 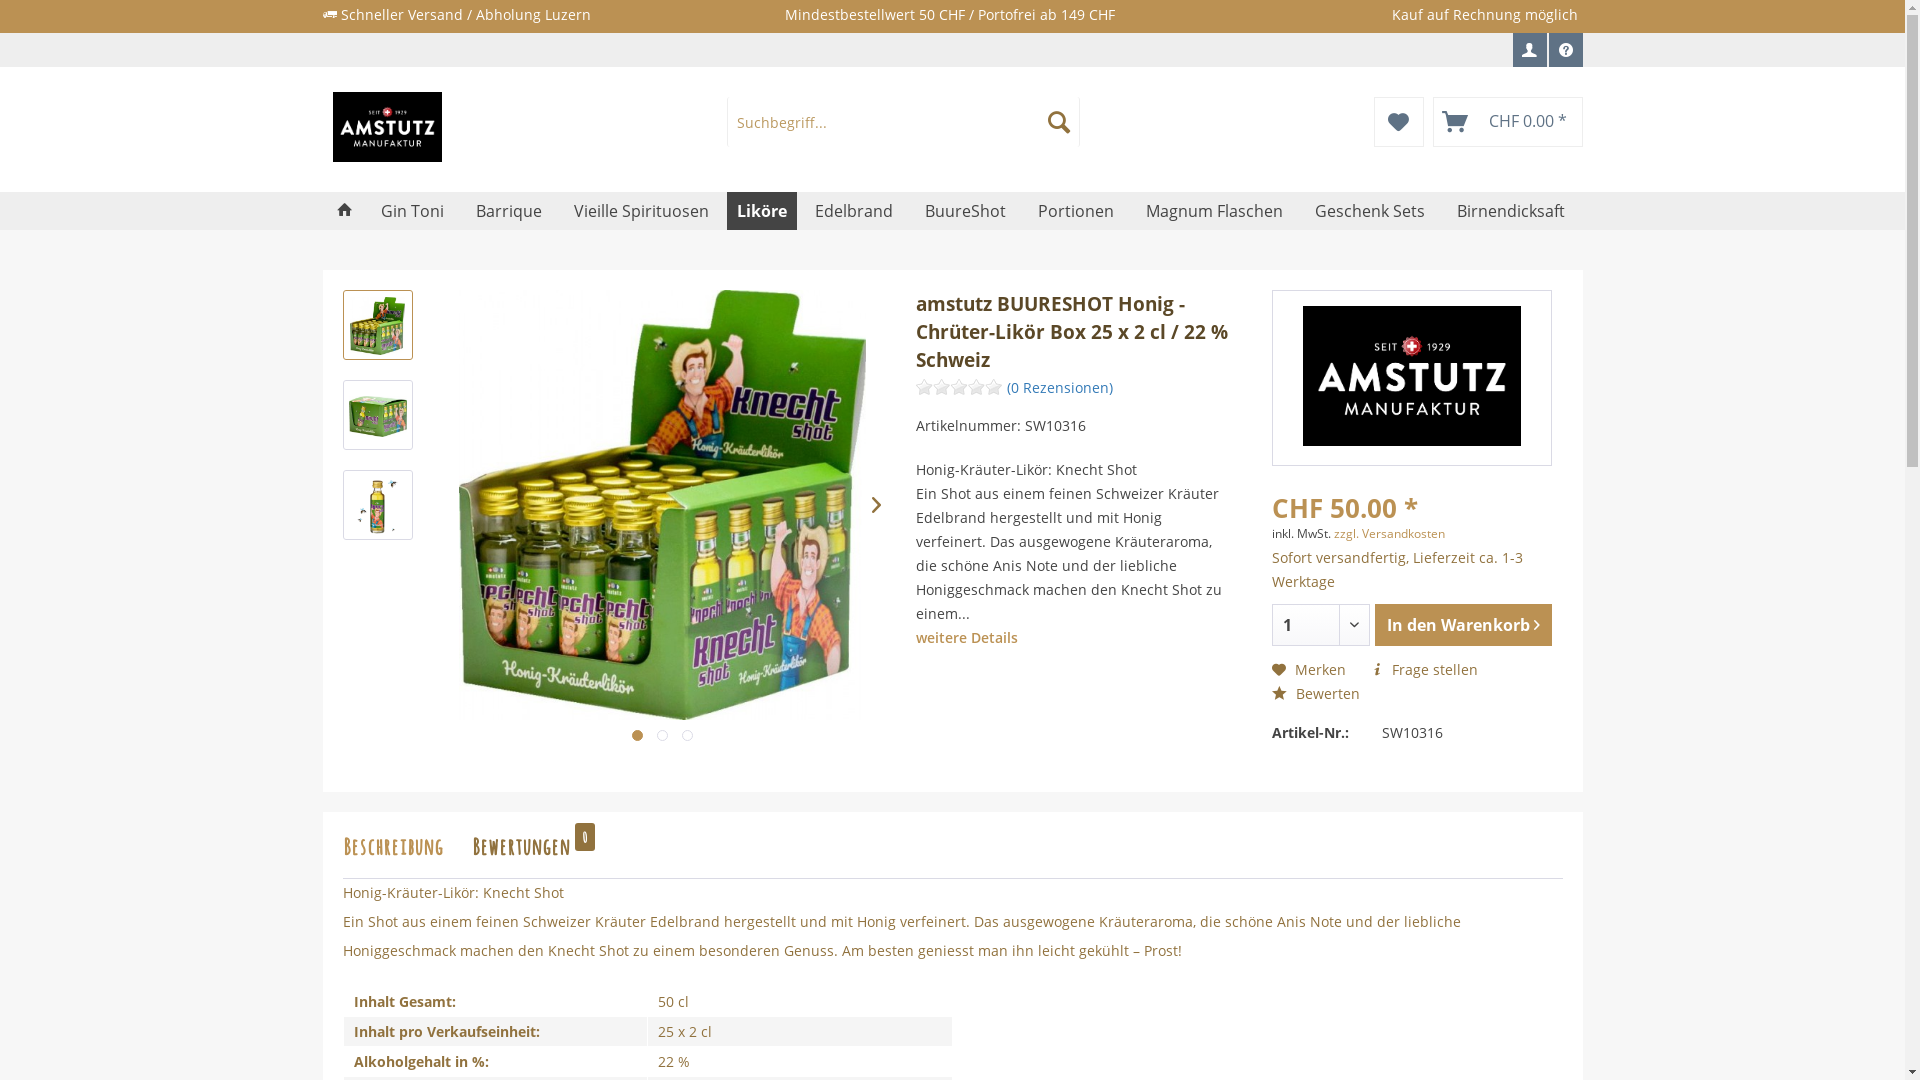 I want to click on Mein Konto, so click(x=1528, y=50).